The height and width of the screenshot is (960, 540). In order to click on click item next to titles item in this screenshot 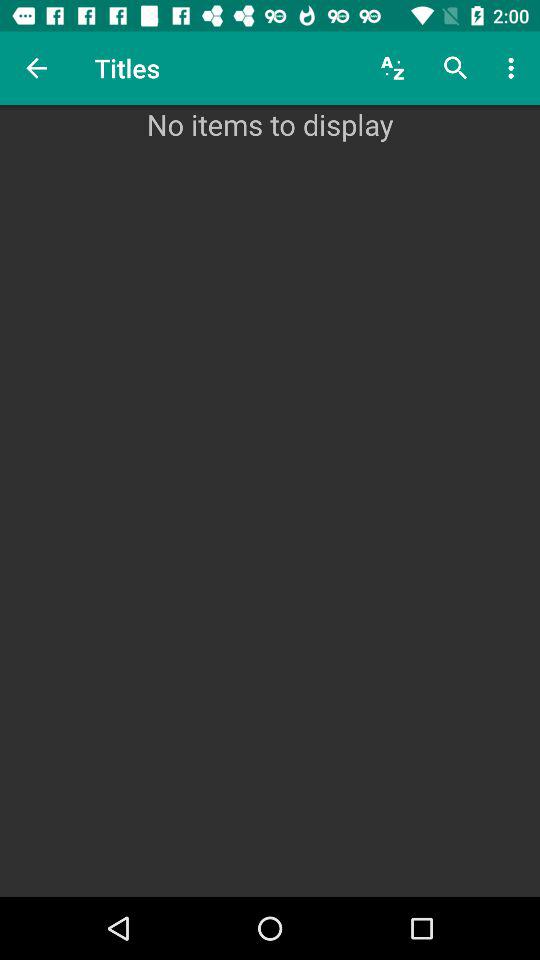, I will do `click(392, 68)`.